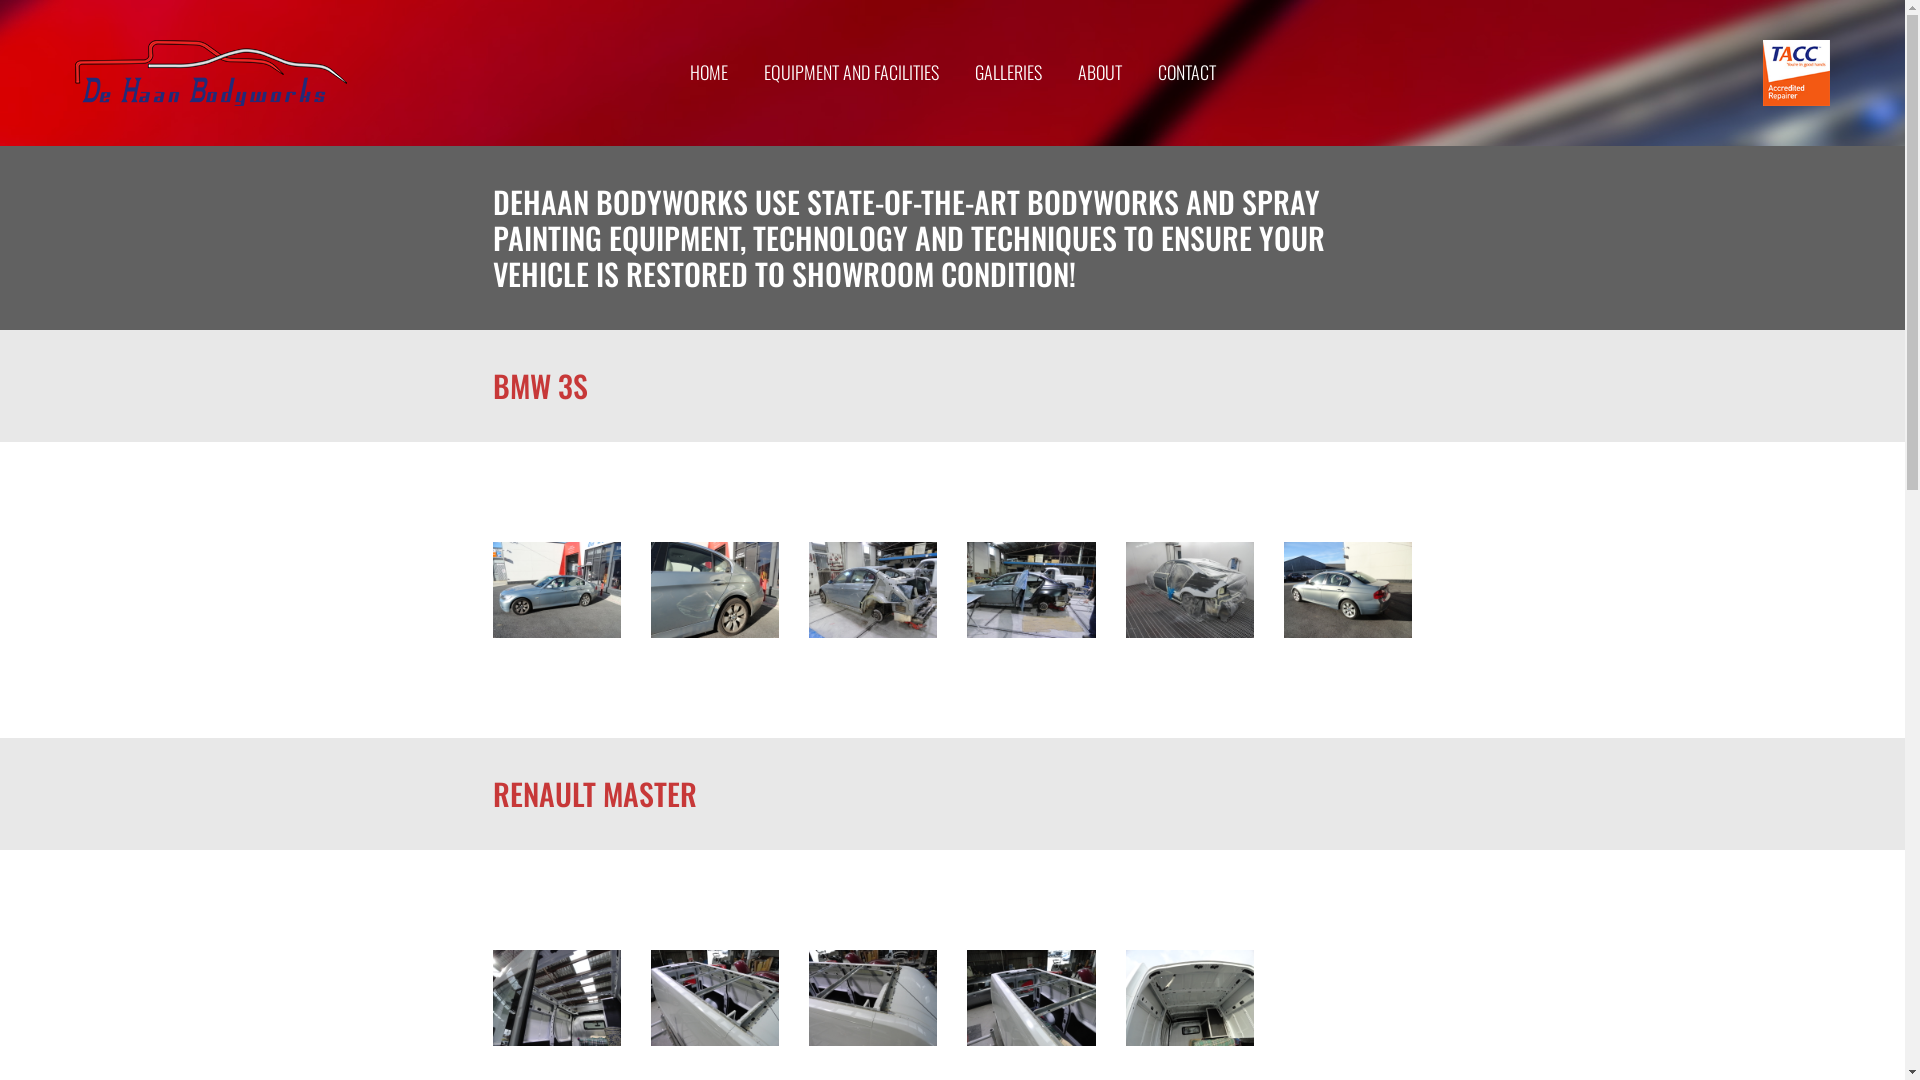 Image resolution: width=1920 pixels, height=1080 pixels. I want to click on GALLERIES, so click(1008, 72).